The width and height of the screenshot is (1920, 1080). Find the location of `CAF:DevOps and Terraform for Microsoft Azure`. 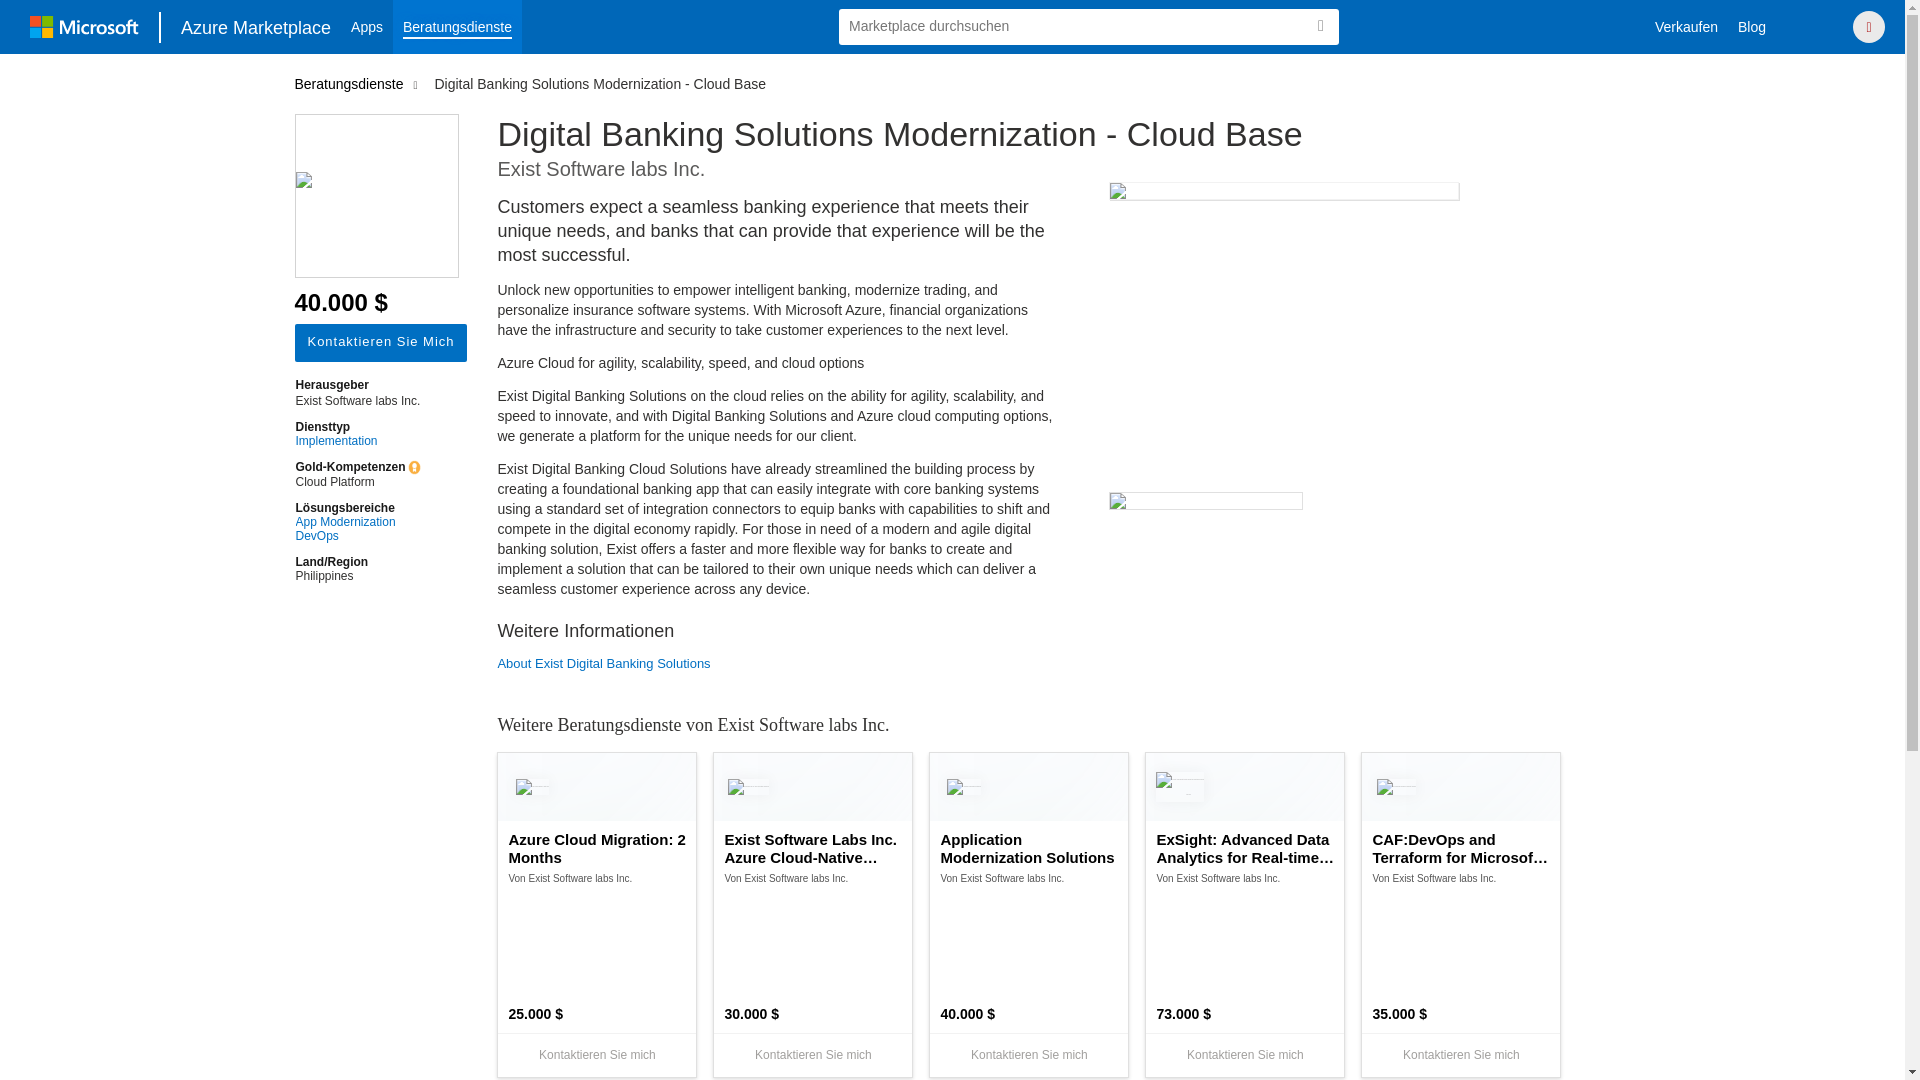

CAF:DevOps and Terraform for Microsoft Azure is located at coordinates (1460, 848).